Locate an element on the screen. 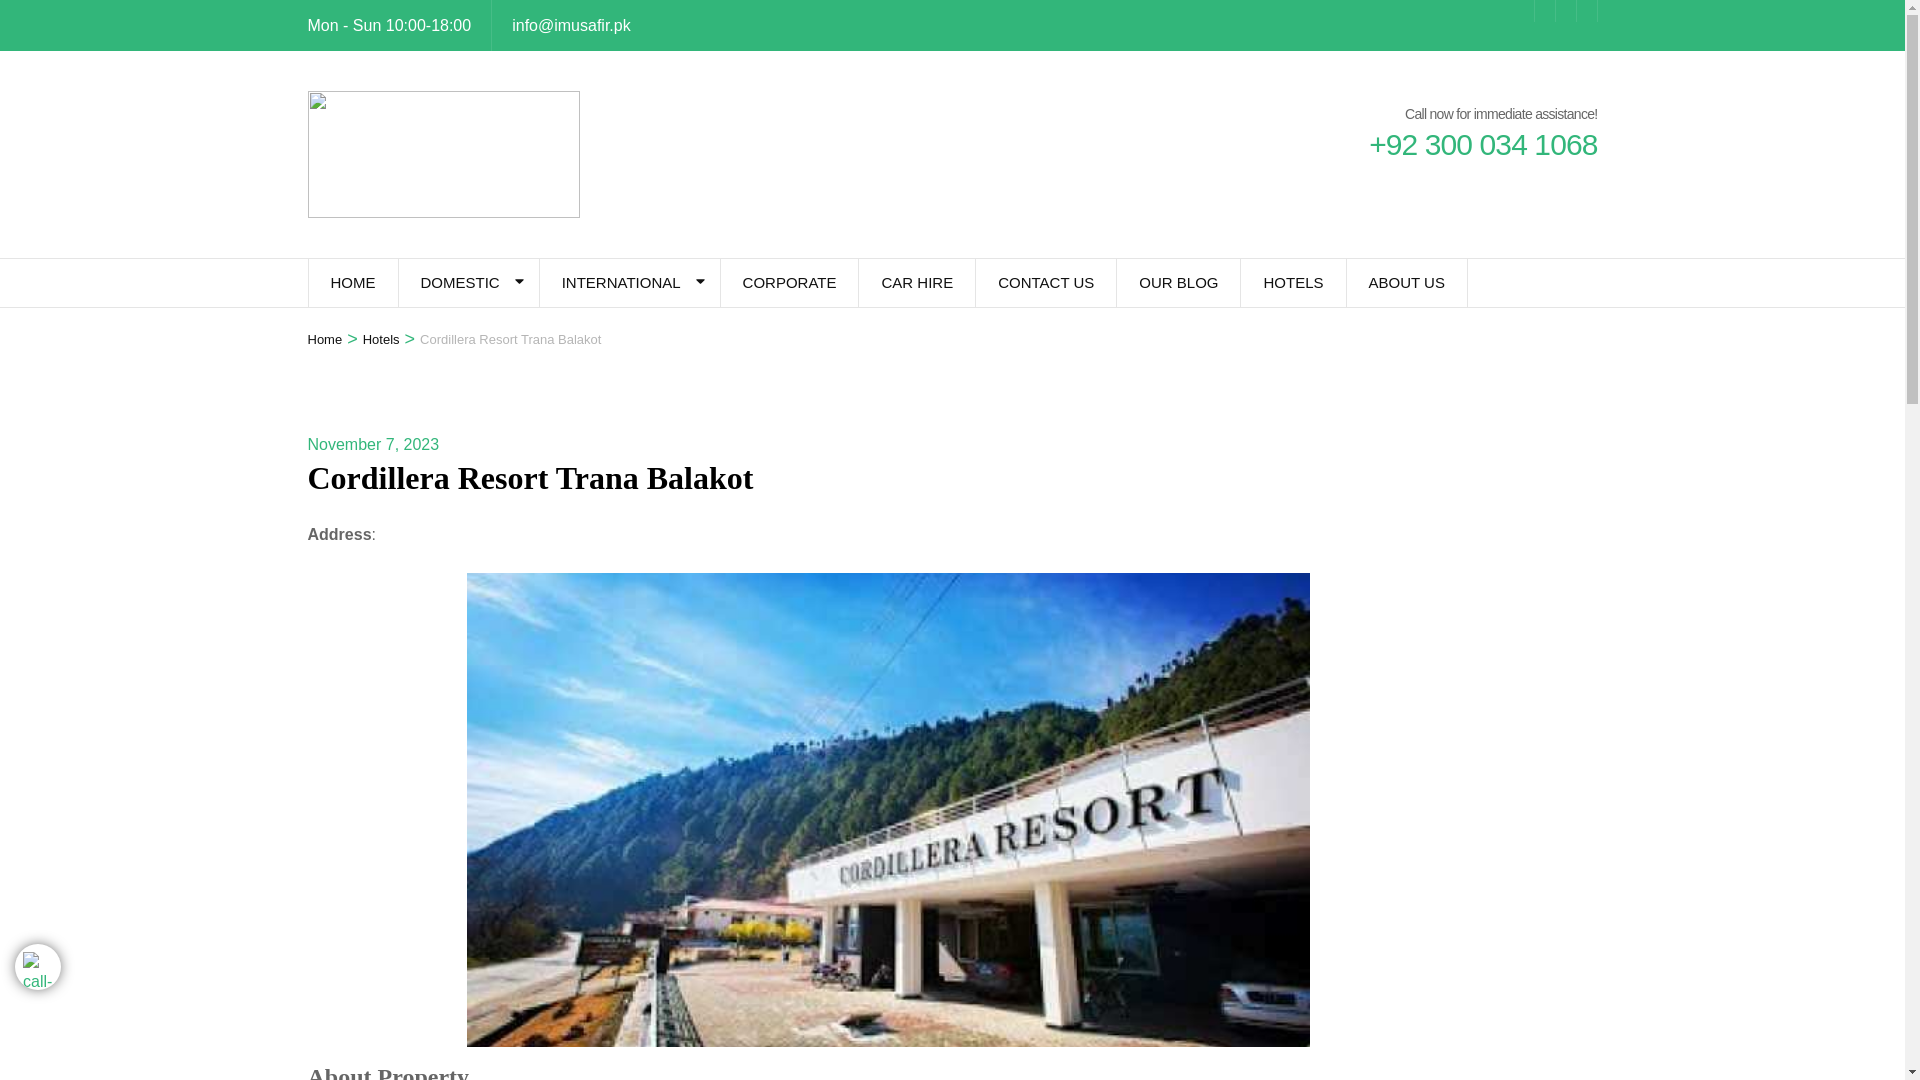 The height and width of the screenshot is (1080, 1920). INTERNATIONAL is located at coordinates (620, 282).